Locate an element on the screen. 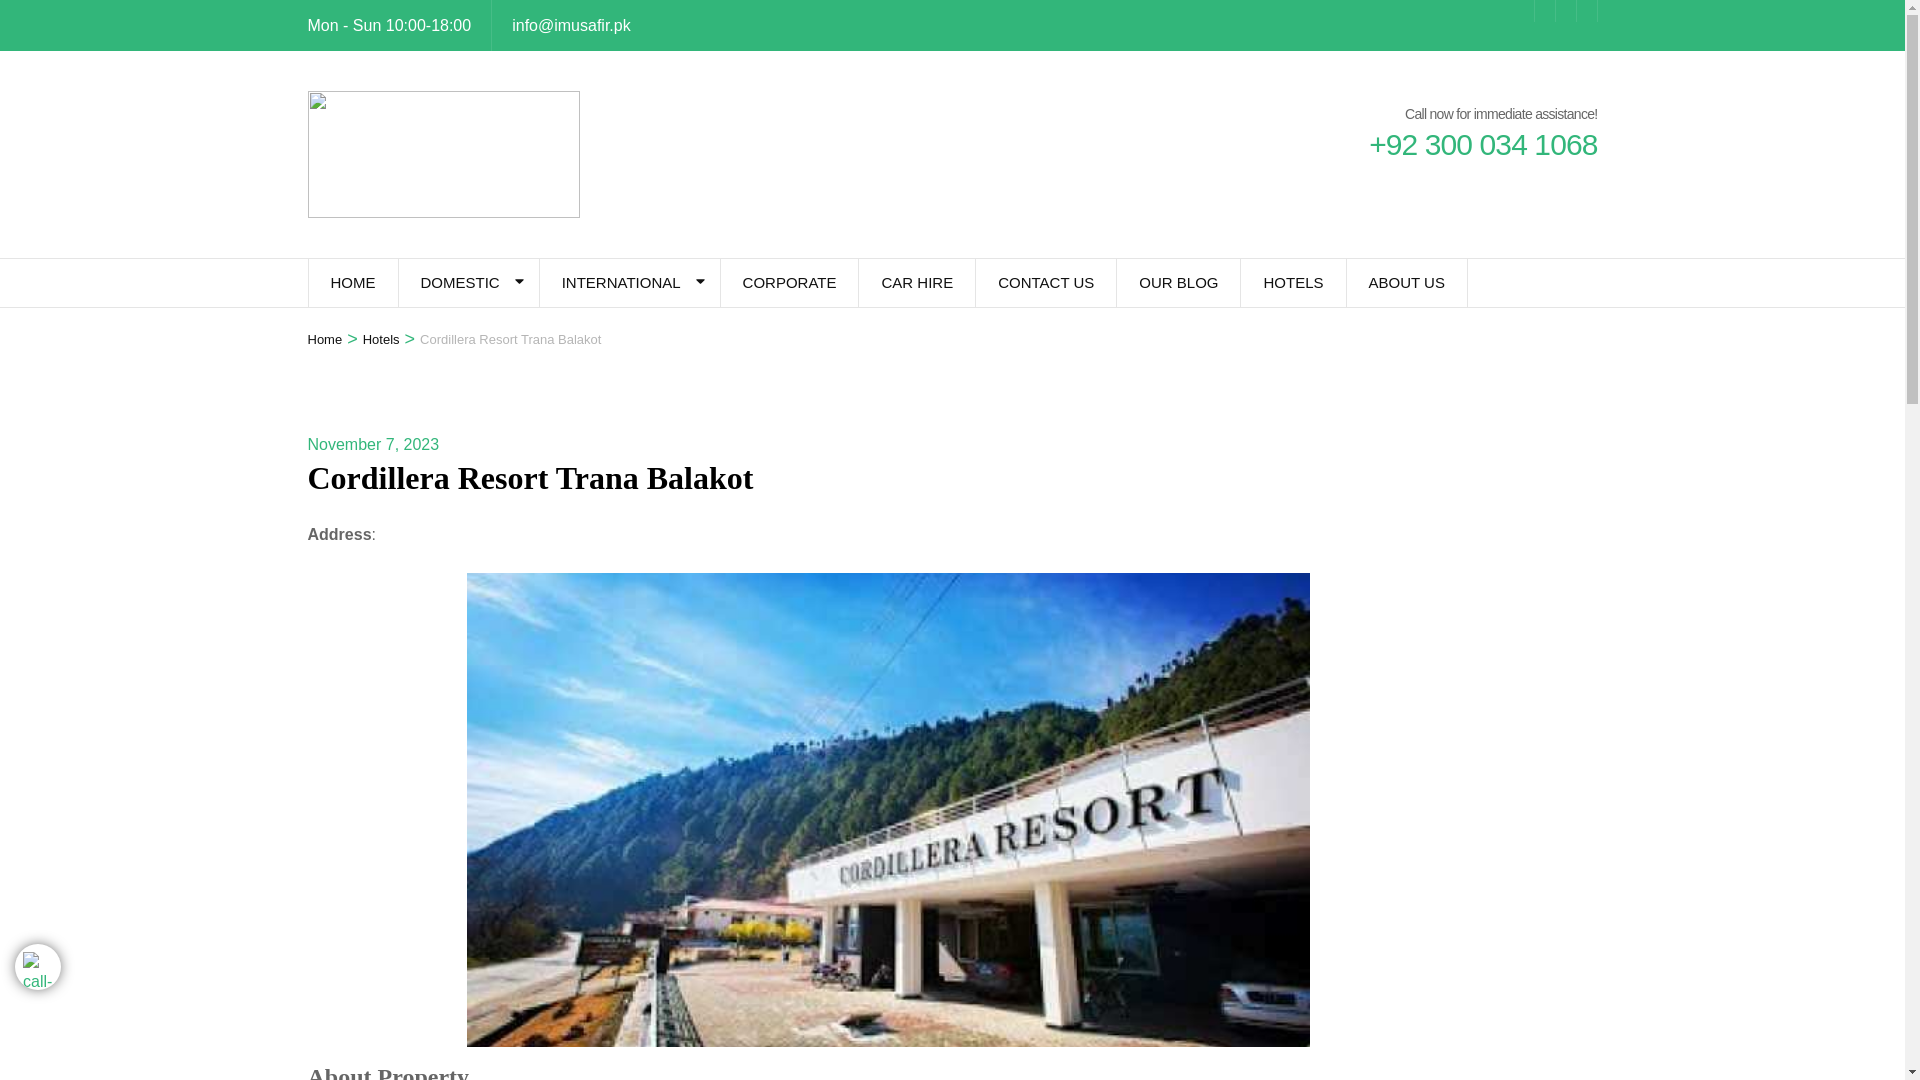 The height and width of the screenshot is (1080, 1920). INTERNATIONAL is located at coordinates (620, 282).